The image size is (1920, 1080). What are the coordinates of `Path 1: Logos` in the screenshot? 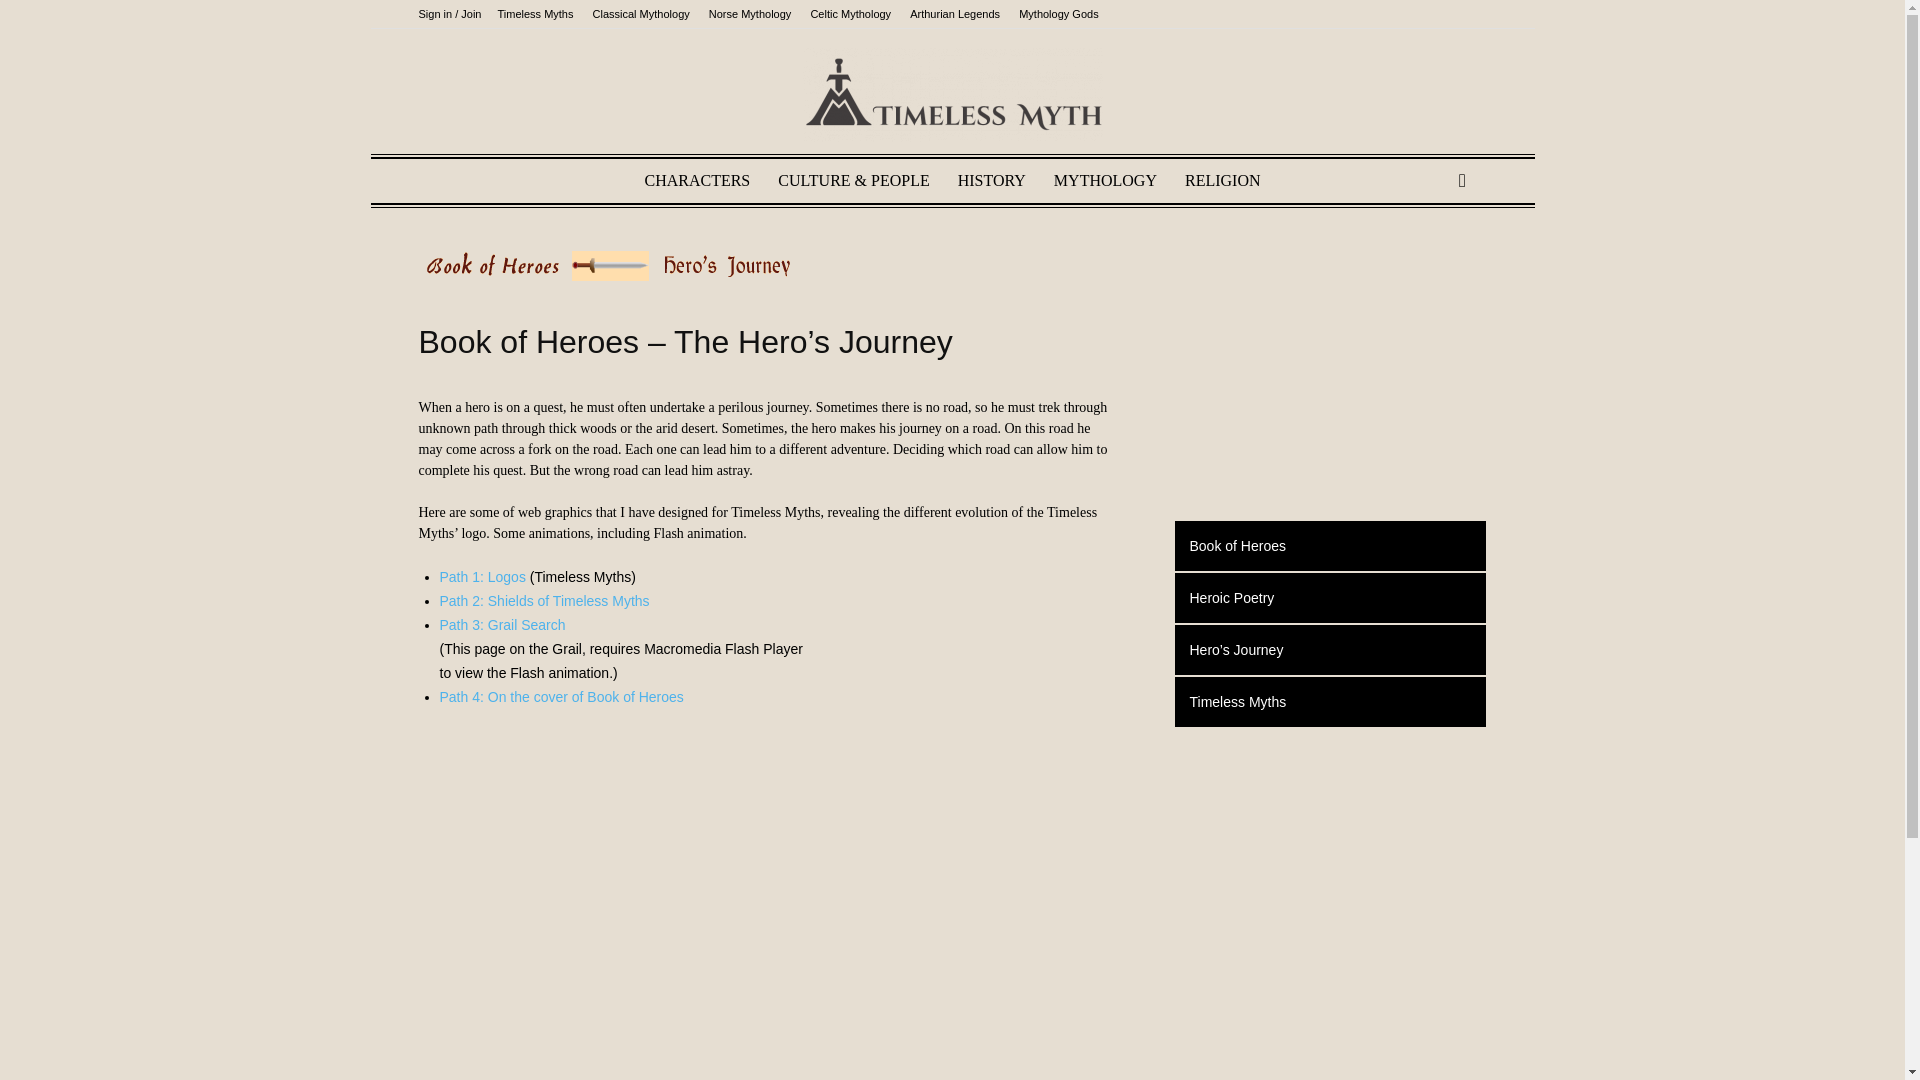 It's located at (482, 577).